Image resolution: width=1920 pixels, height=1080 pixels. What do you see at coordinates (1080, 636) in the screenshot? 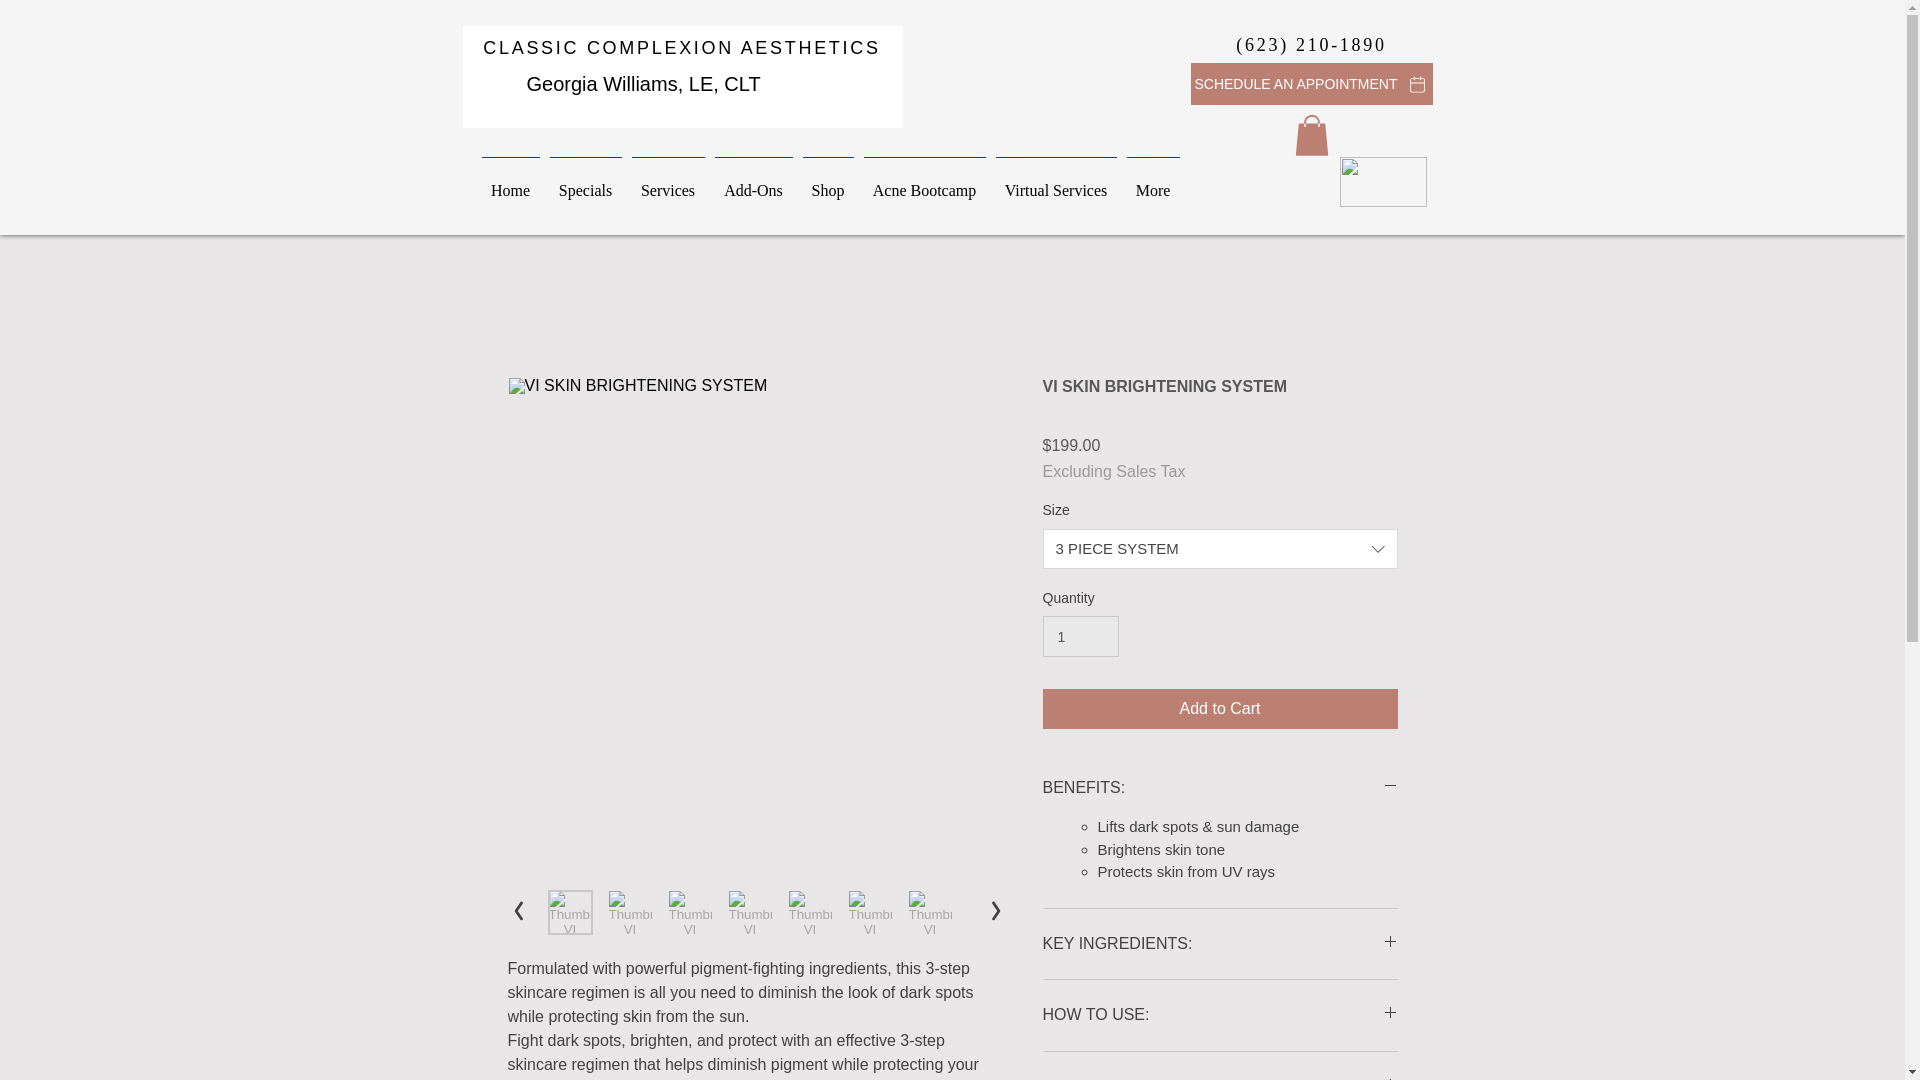
I see `1` at bounding box center [1080, 636].